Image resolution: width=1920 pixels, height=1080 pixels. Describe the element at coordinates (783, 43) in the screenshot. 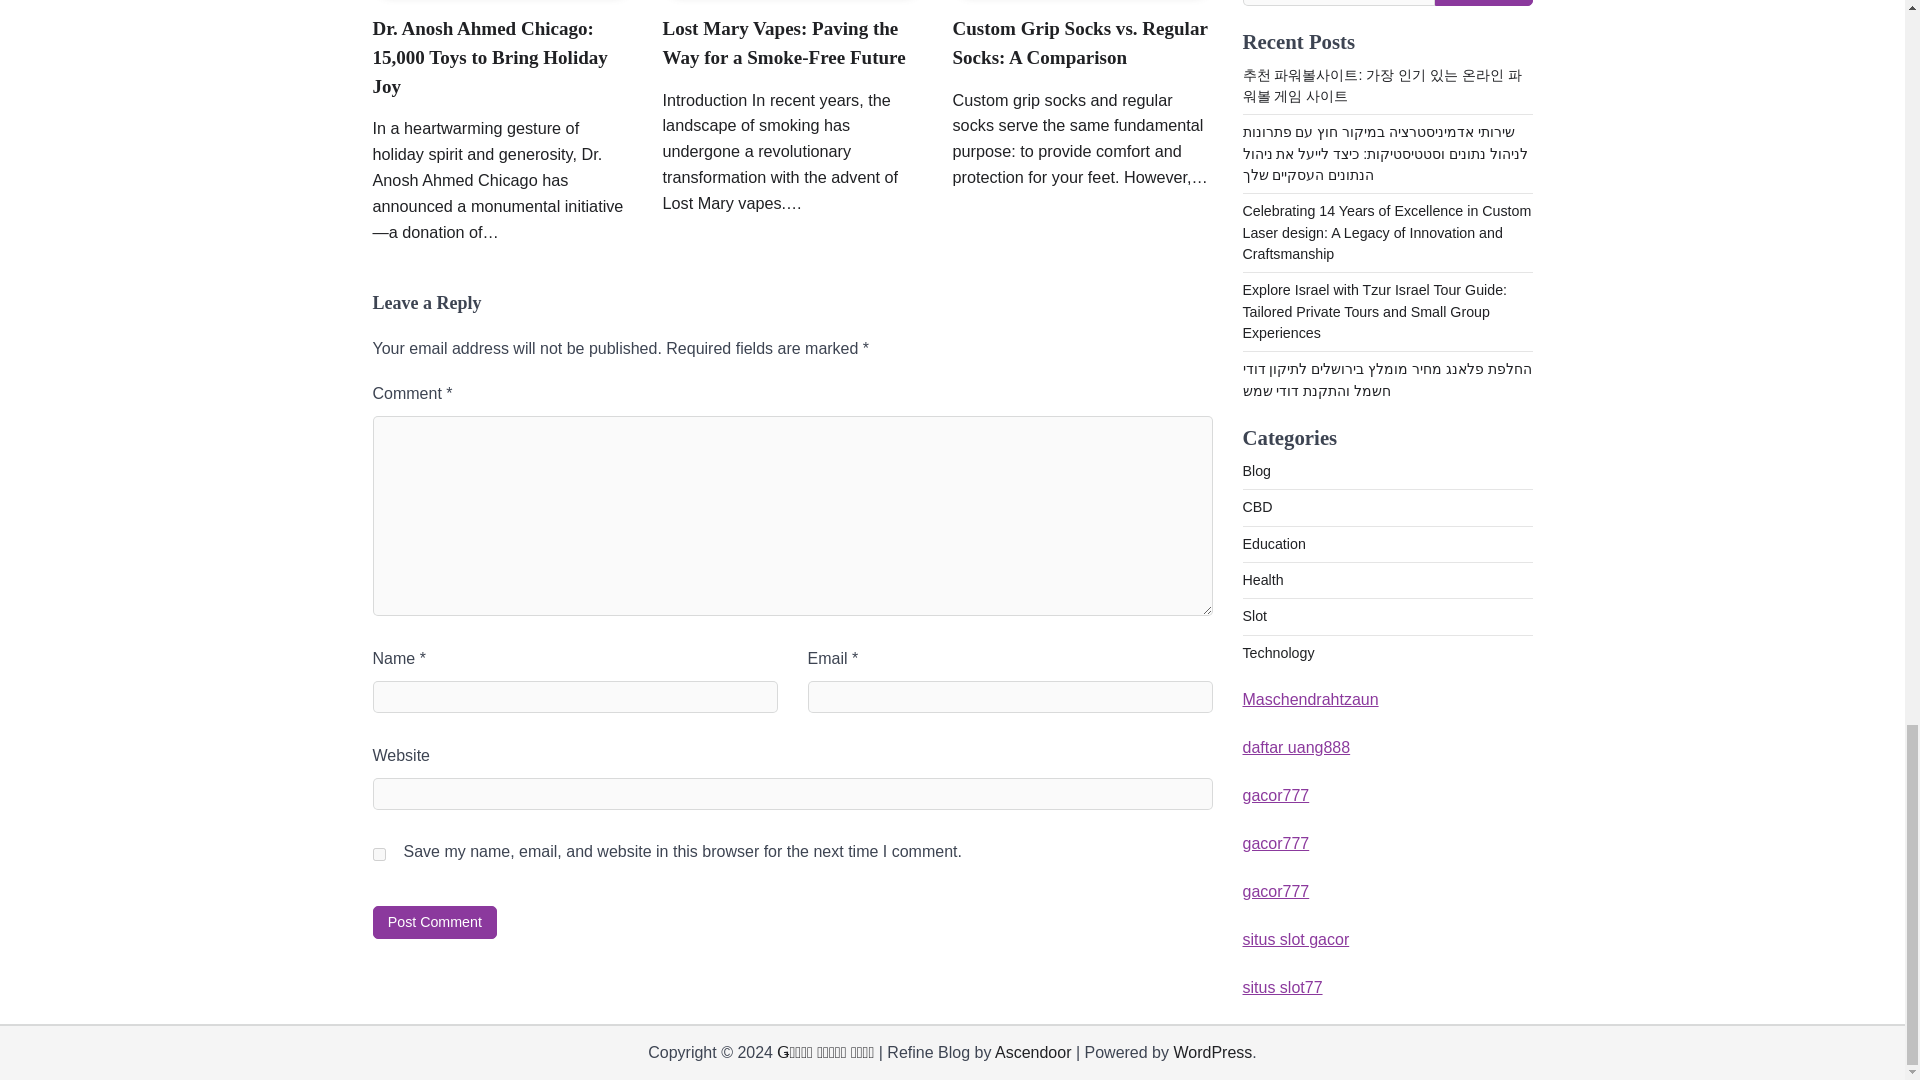

I see `Lost Mary Vapes: Paving the Way for a Smoke-Free Future` at that location.